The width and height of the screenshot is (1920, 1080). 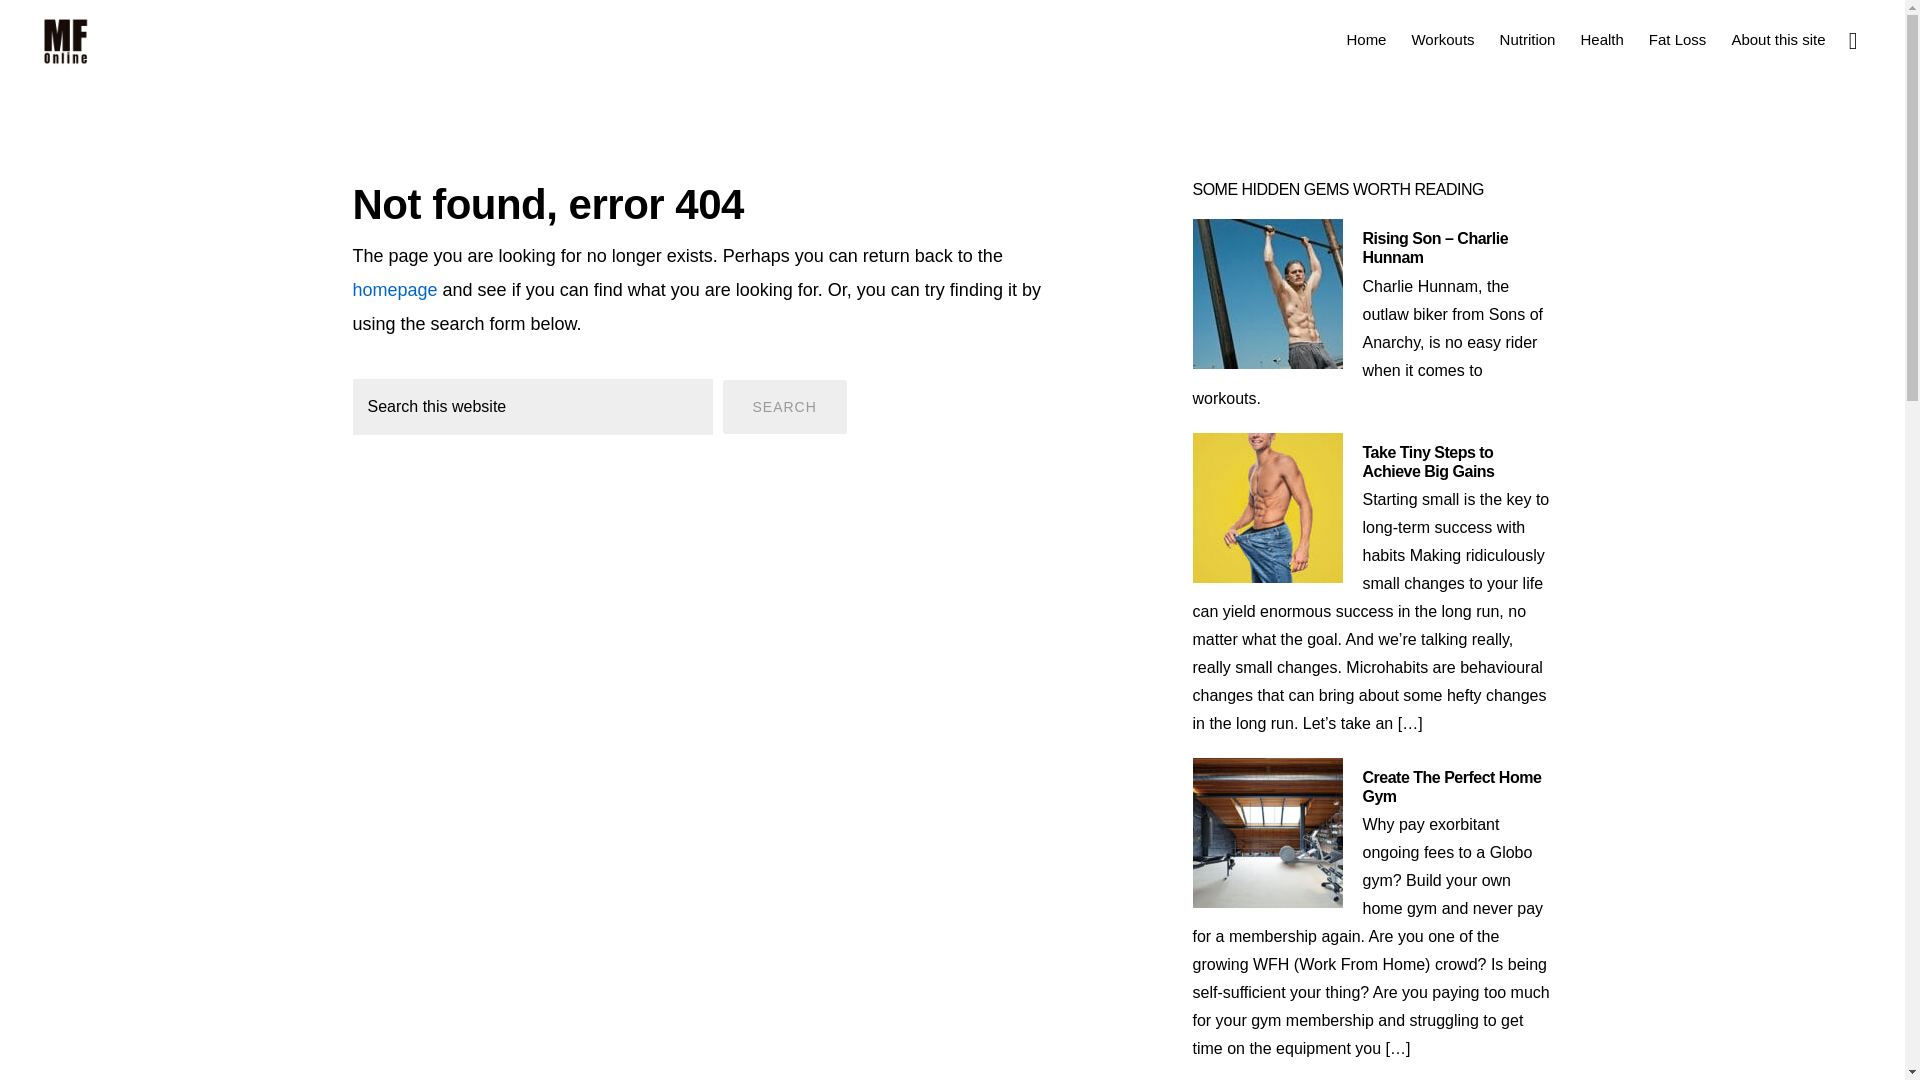 I want to click on Home, so click(x=1366, y=38).